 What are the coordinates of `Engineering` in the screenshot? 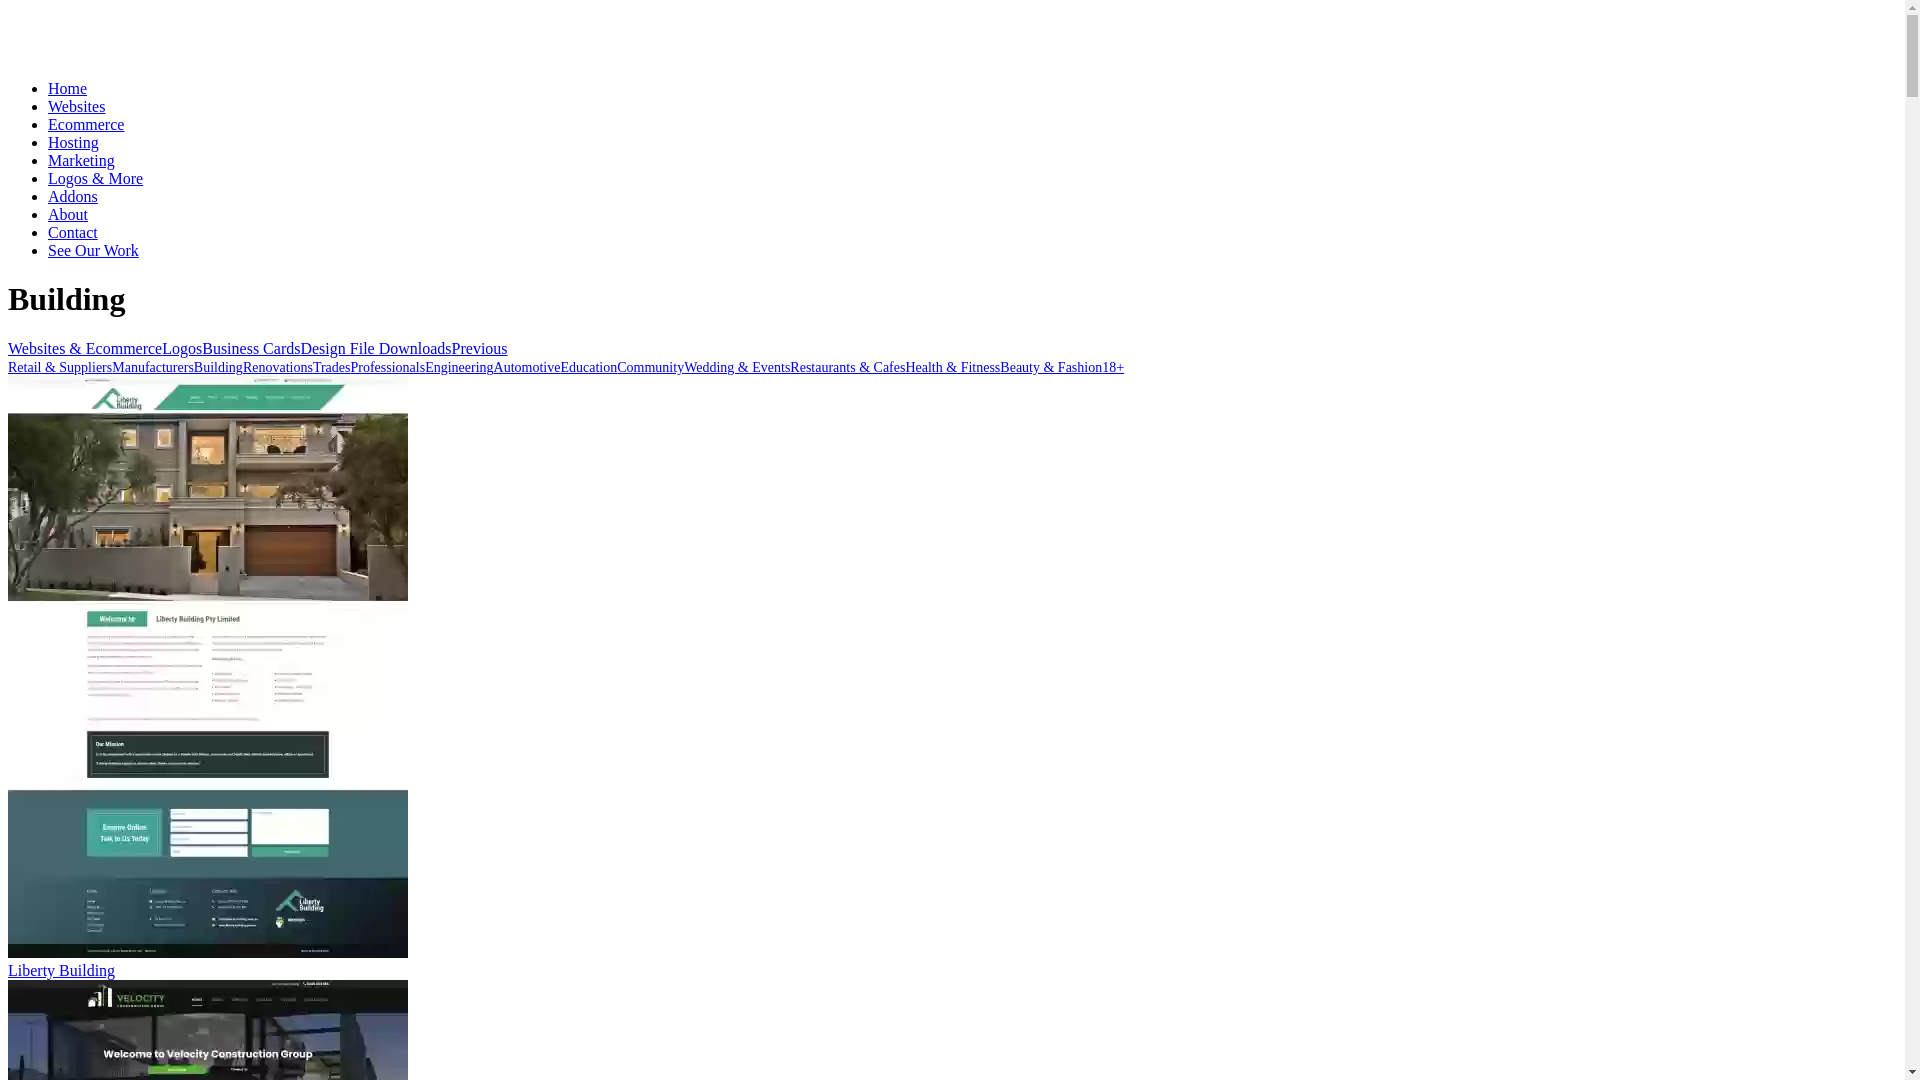 It's located at (459, 368).